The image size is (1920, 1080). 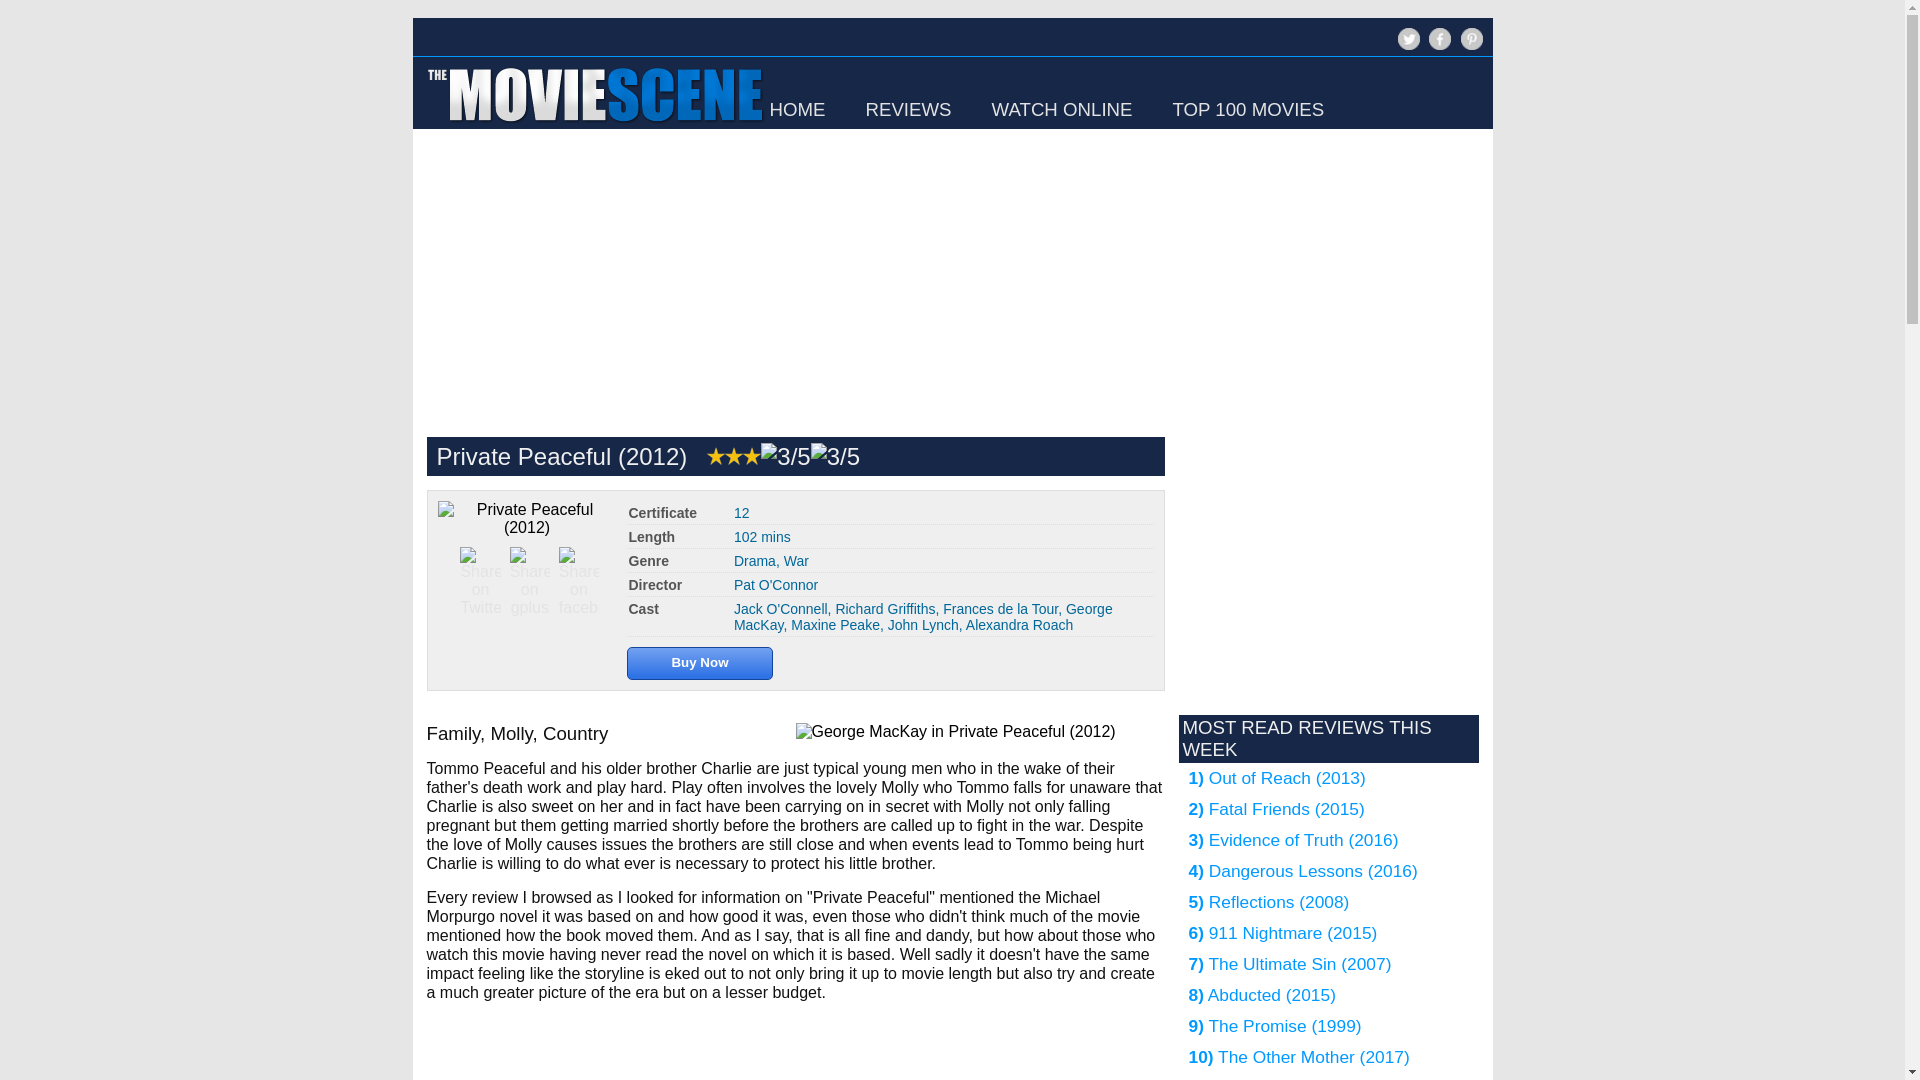 What do you see at coordinates (1062, 110) in the screenshot?
I see `WATCH ONLINE` at bounding box center [1062, 110].